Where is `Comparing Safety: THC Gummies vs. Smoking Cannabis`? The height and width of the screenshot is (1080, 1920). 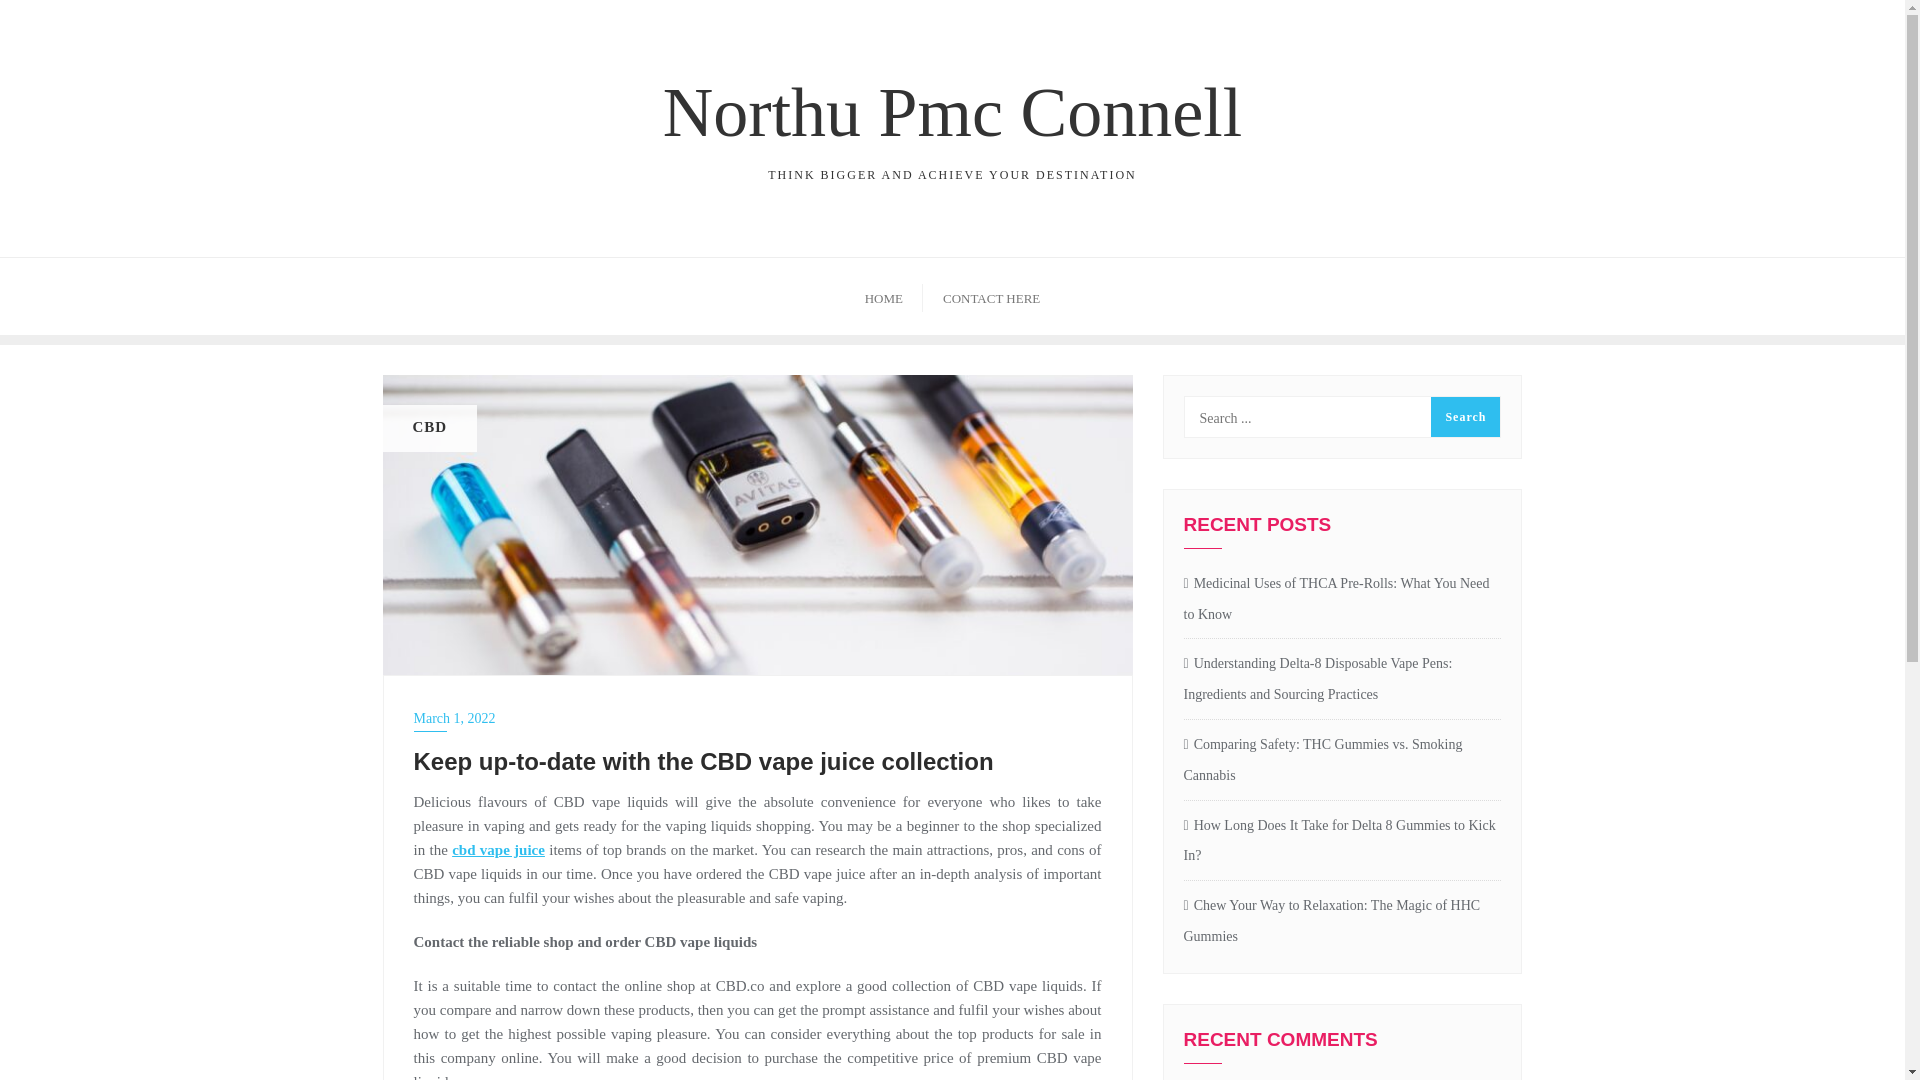
Comparing Safety: THC Gummies vs. Smoking Cannabis is located at coordinates (1342, 760).